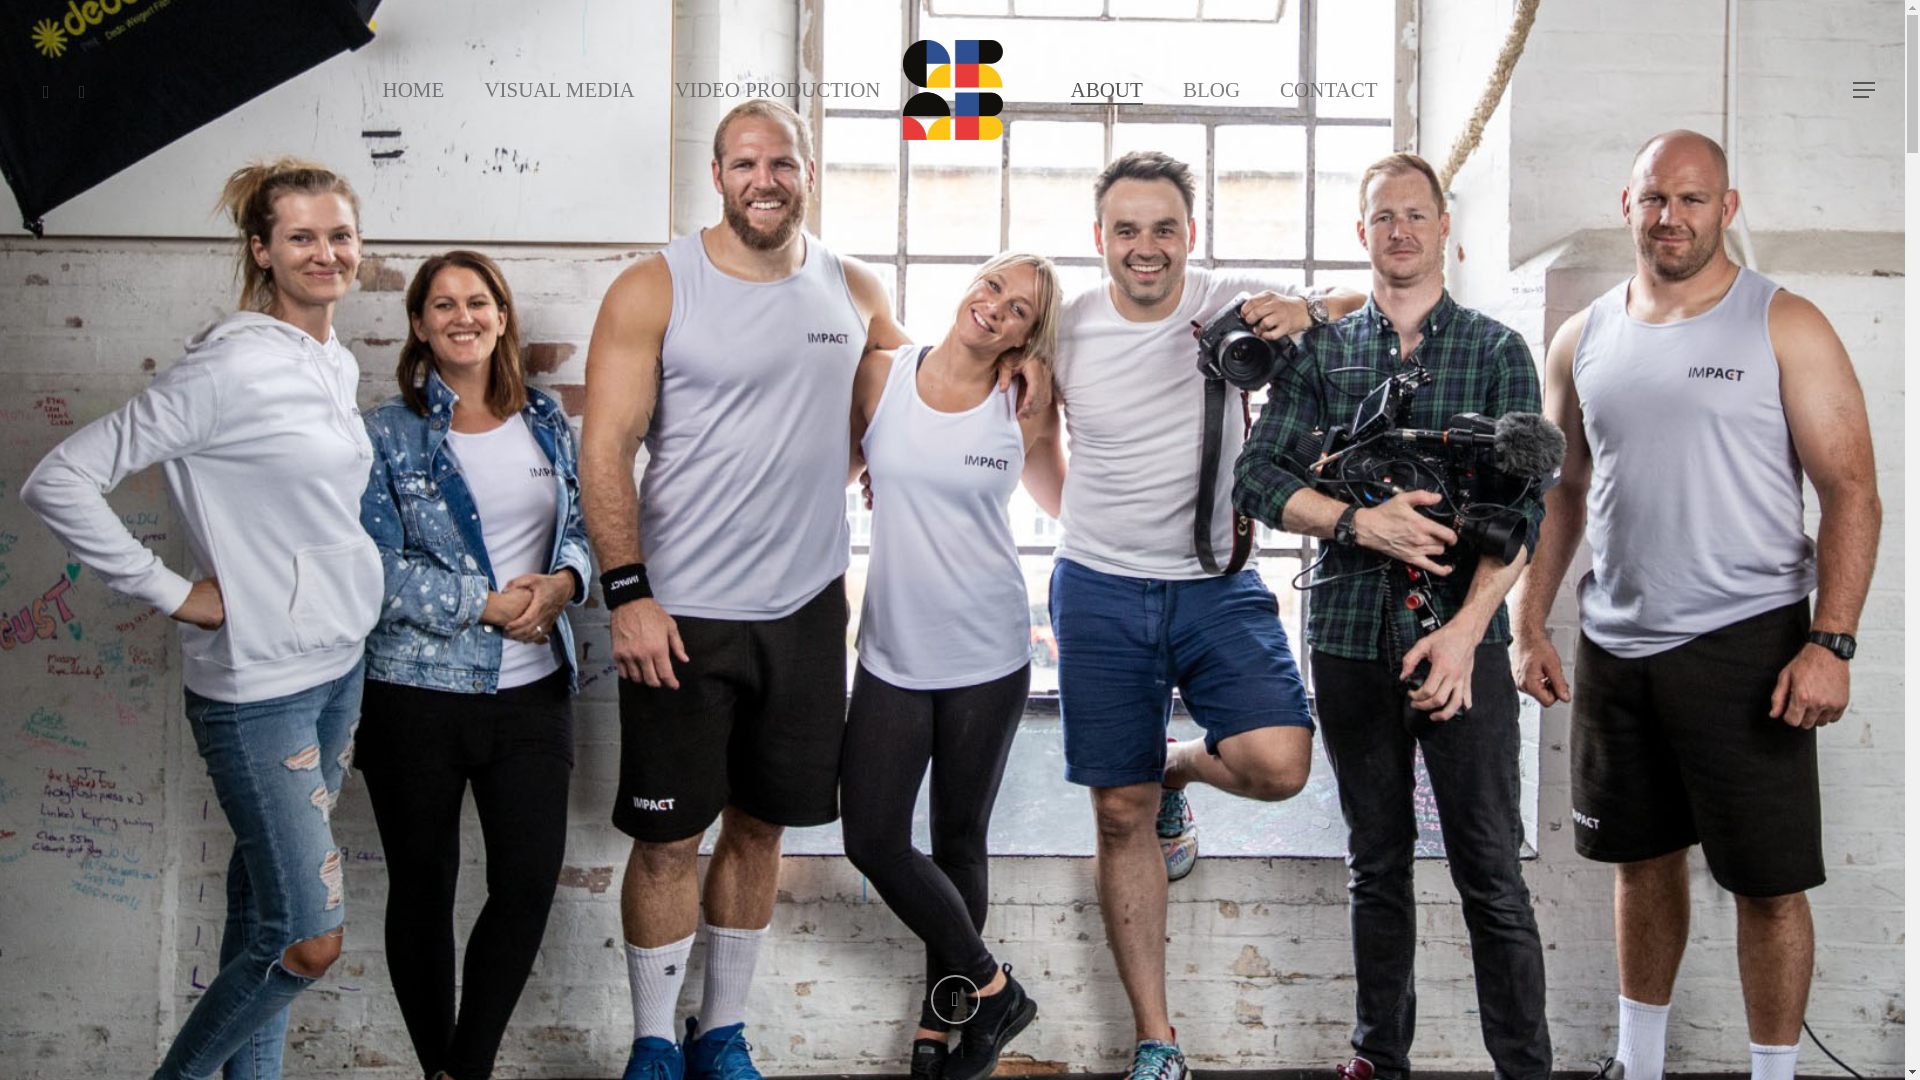 Image resolution: width=1920 pixels, height=1080 pixels. Describe the element at coordinates (81, 89) in the screenshot. I see `INSTAGRAM` at that location.